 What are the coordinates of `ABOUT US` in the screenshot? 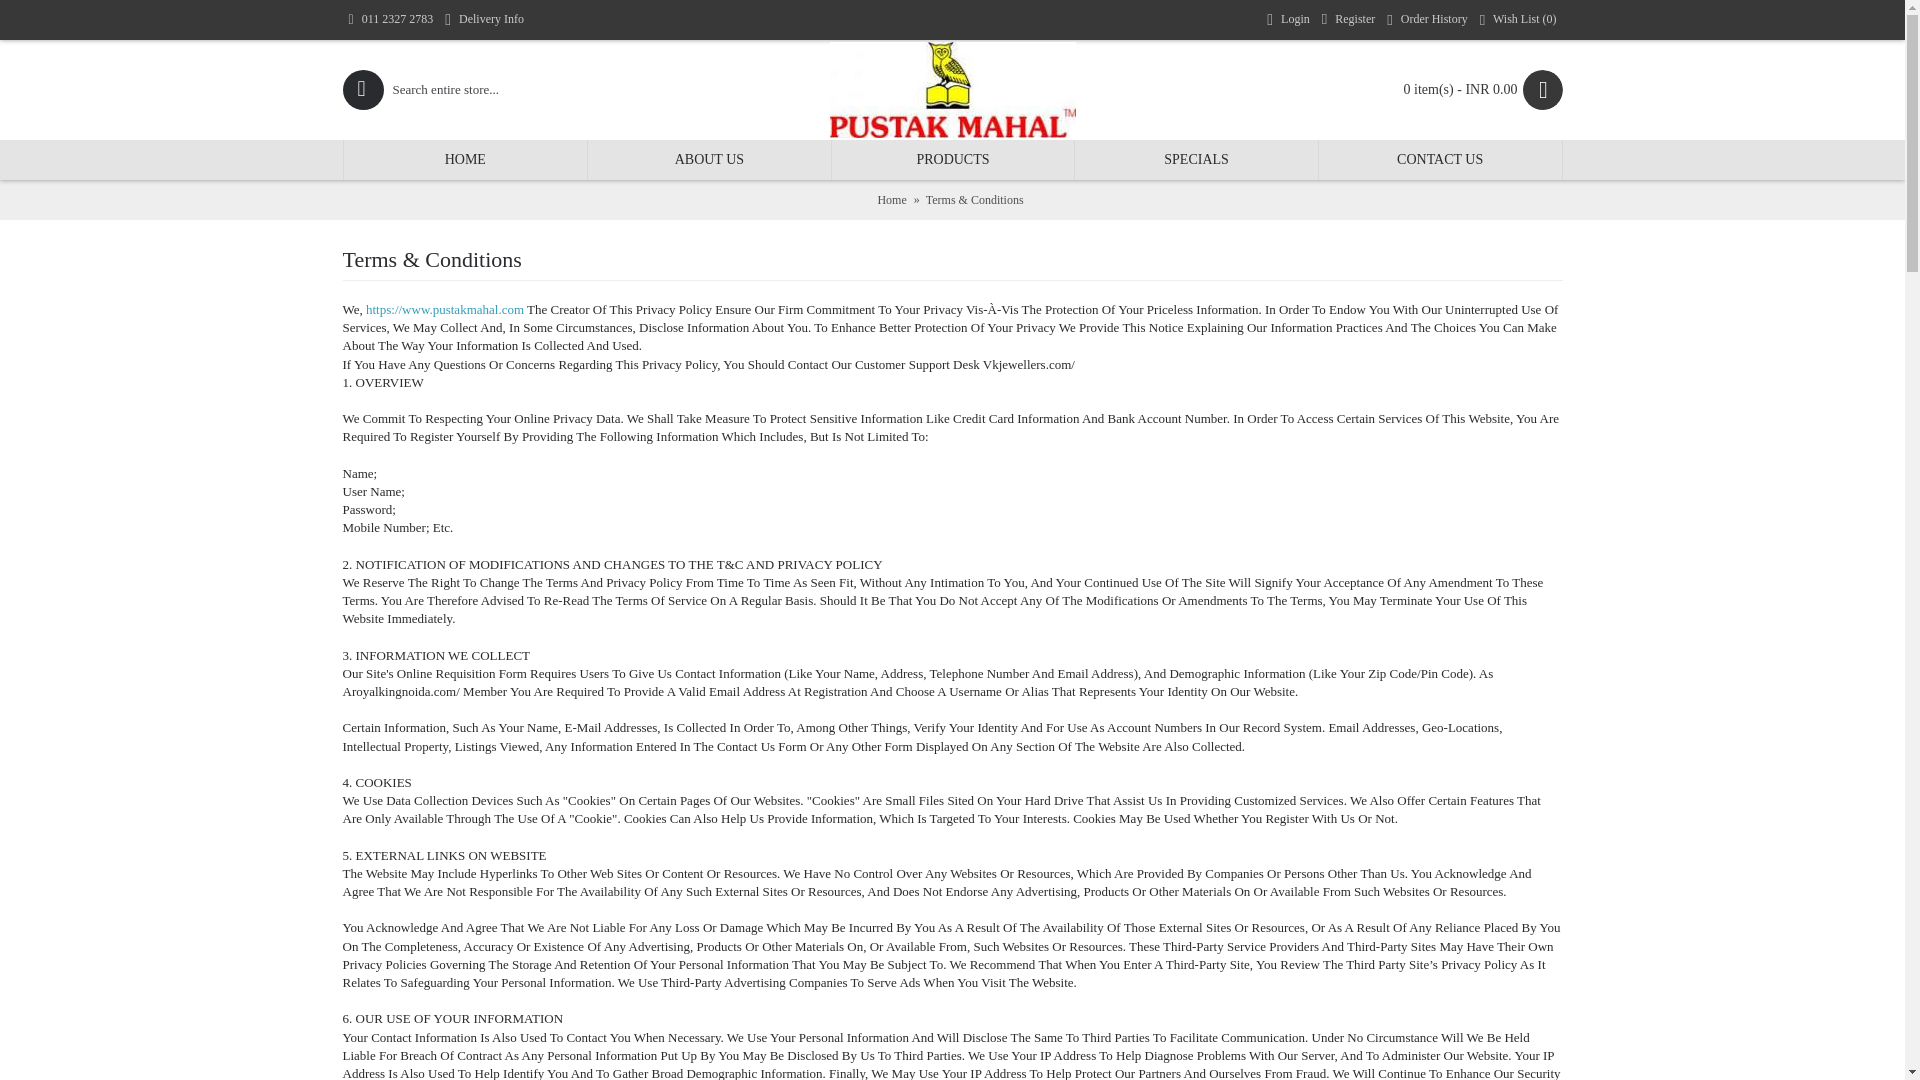 It's located at (709, 160).